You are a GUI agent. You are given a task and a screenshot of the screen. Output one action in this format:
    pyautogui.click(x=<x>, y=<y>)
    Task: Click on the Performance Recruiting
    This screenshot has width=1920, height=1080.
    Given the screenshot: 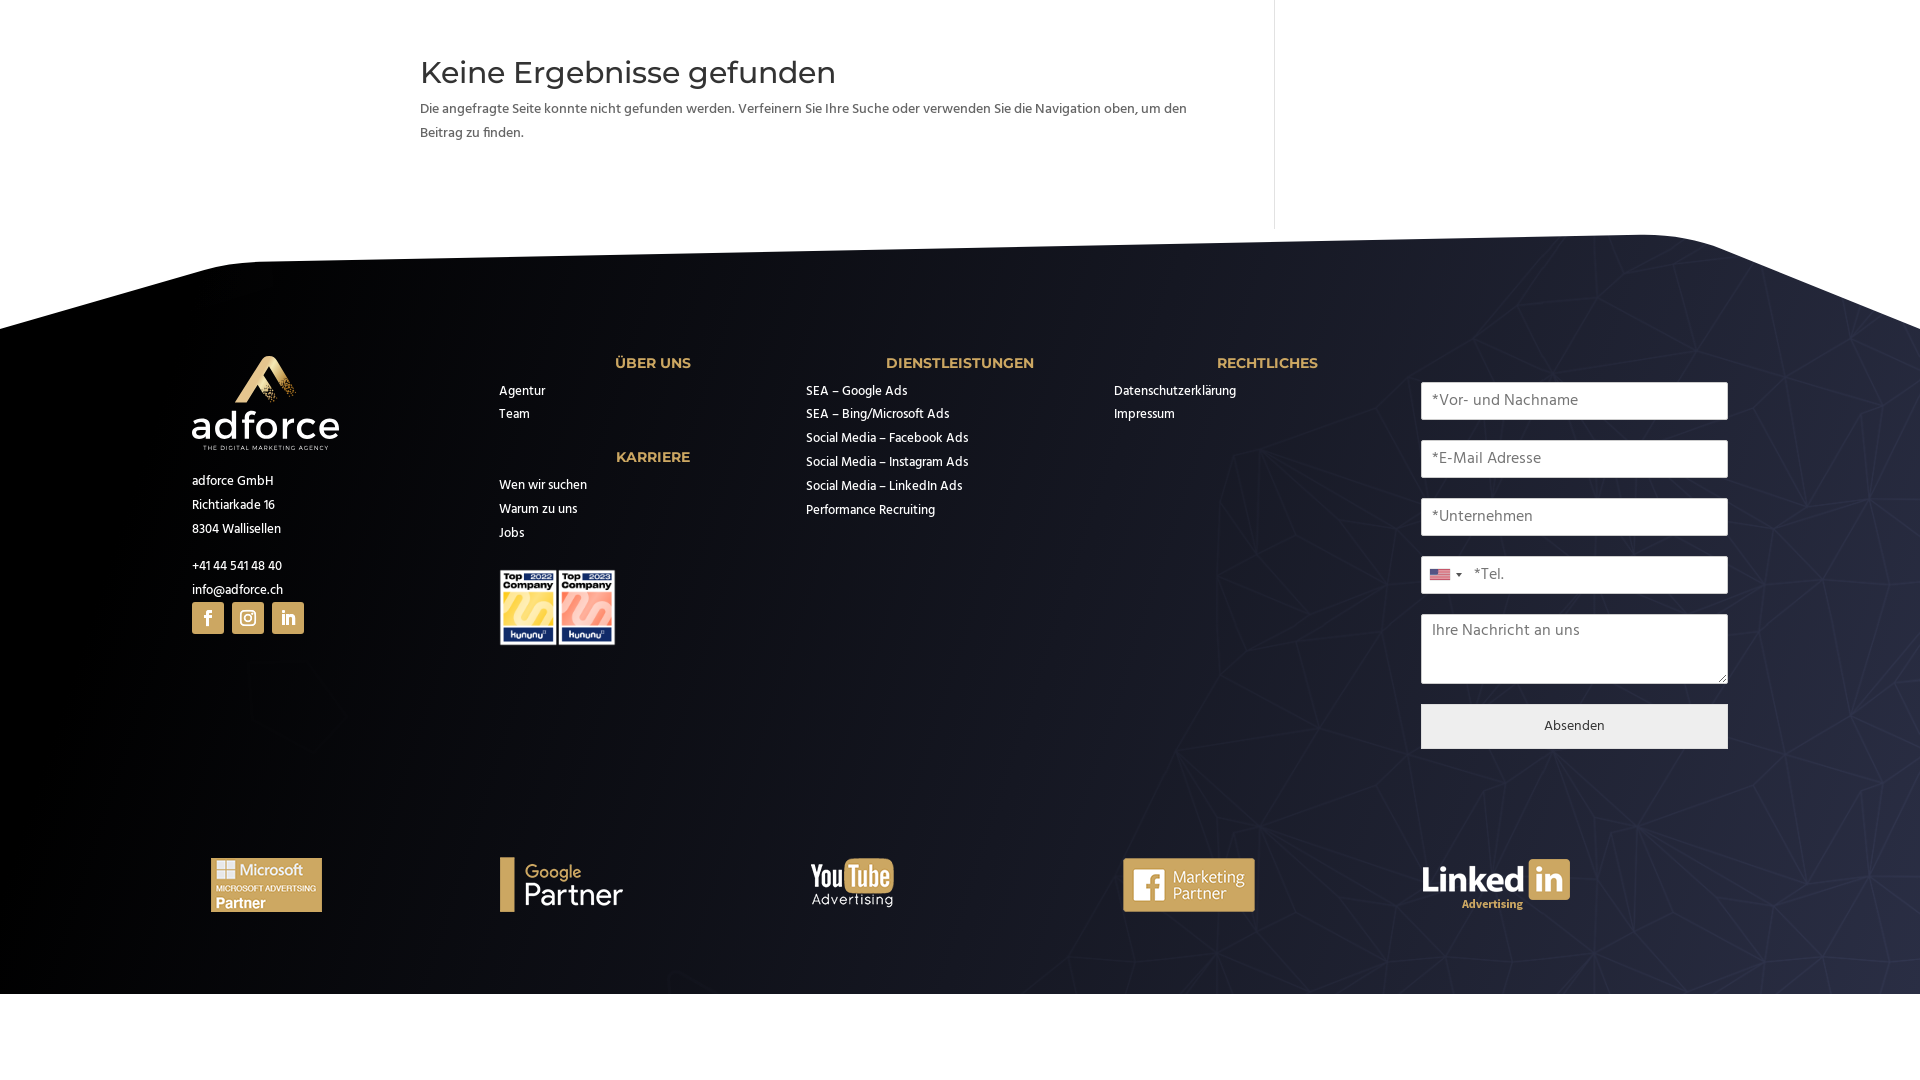 What is the action you would take?
    pyautogui.click(x=870, y=511)
    